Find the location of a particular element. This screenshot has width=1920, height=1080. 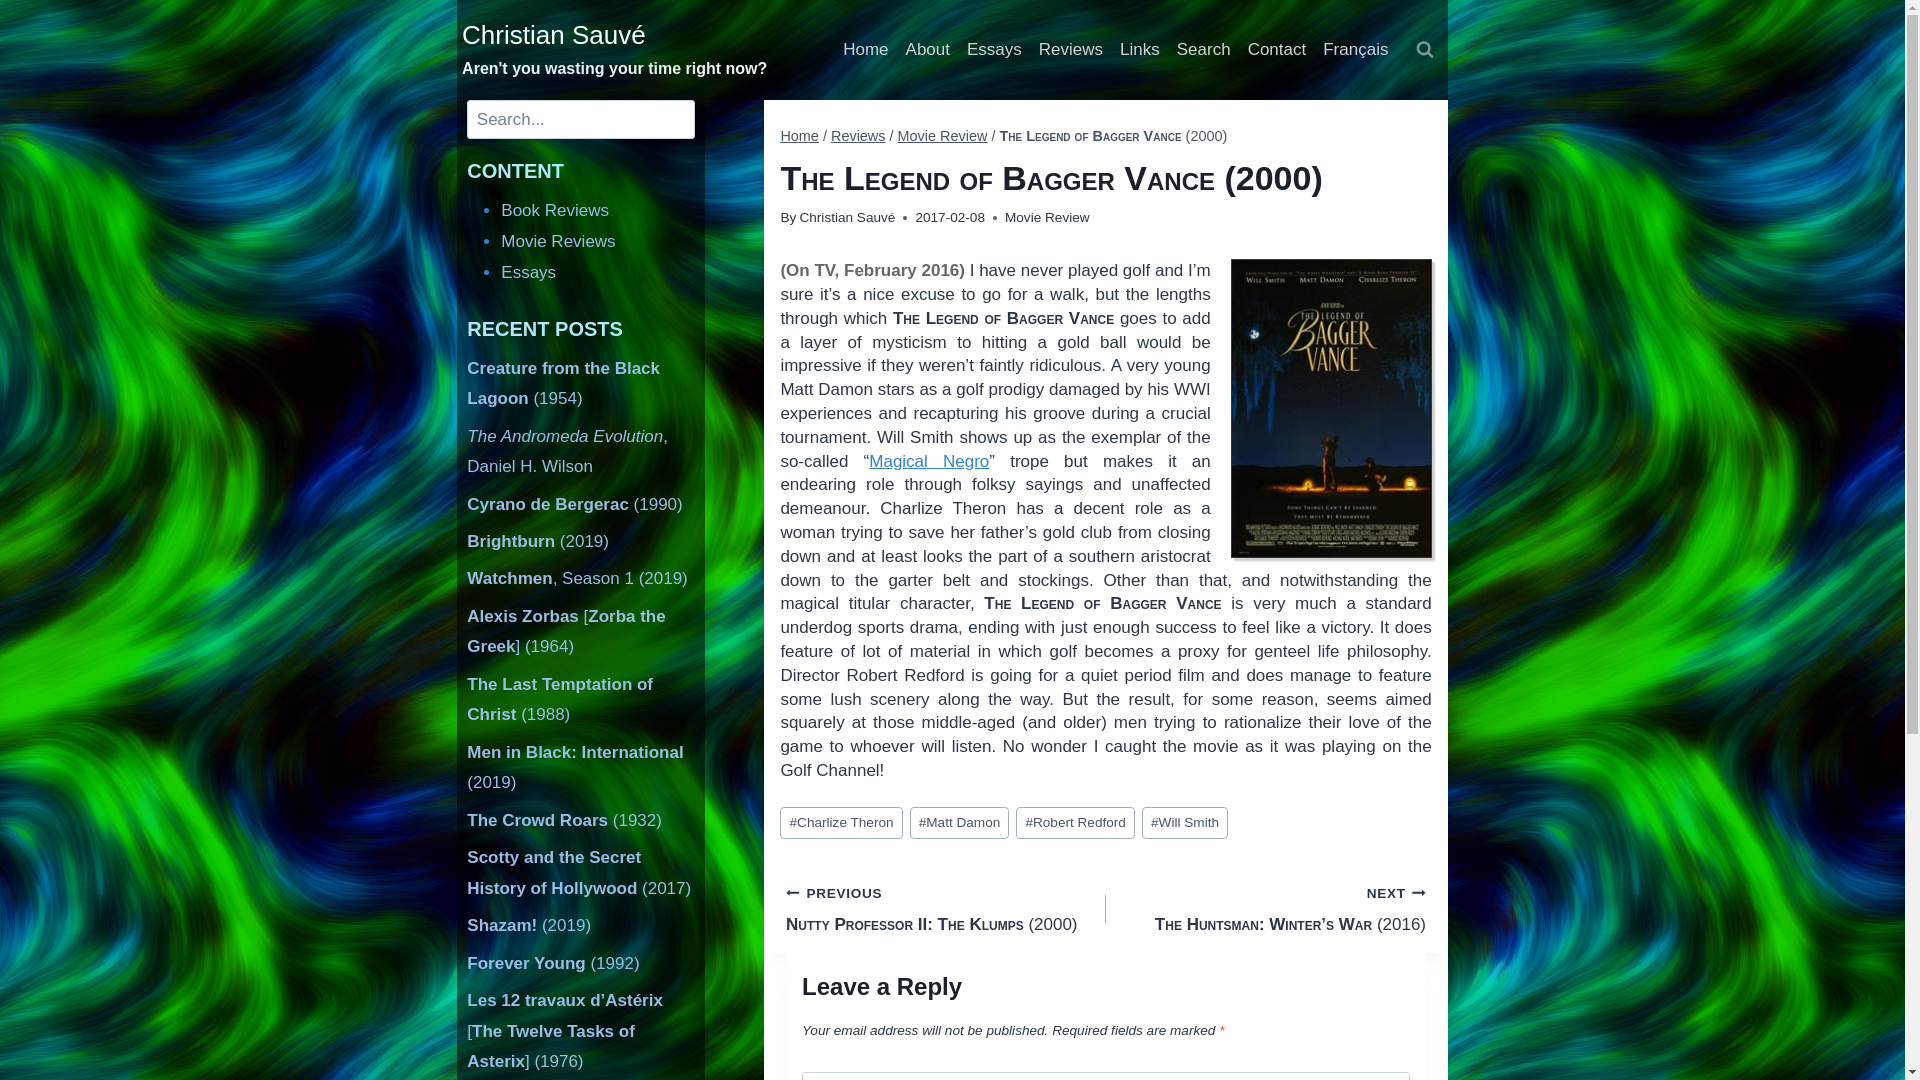

Essays is located at coordinates (994, 50).